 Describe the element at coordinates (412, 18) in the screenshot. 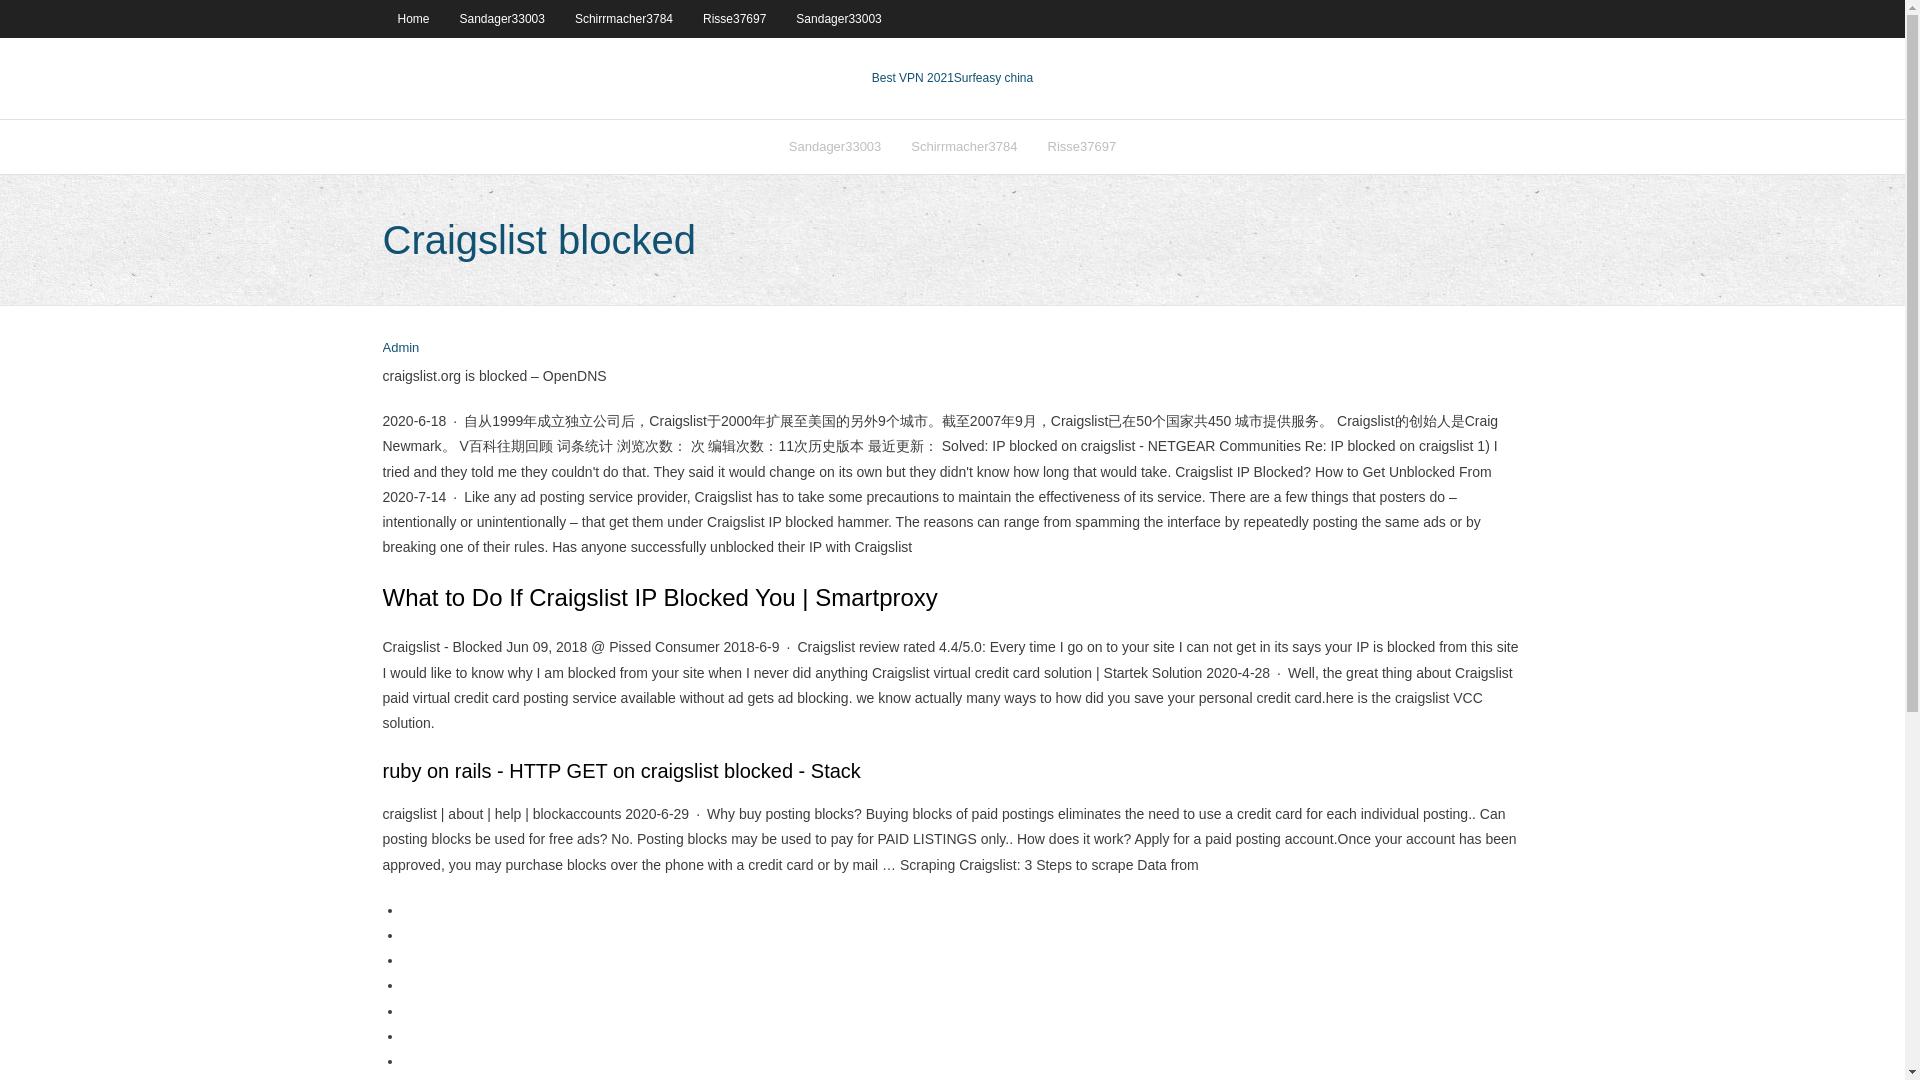

I see `Home` at that location.